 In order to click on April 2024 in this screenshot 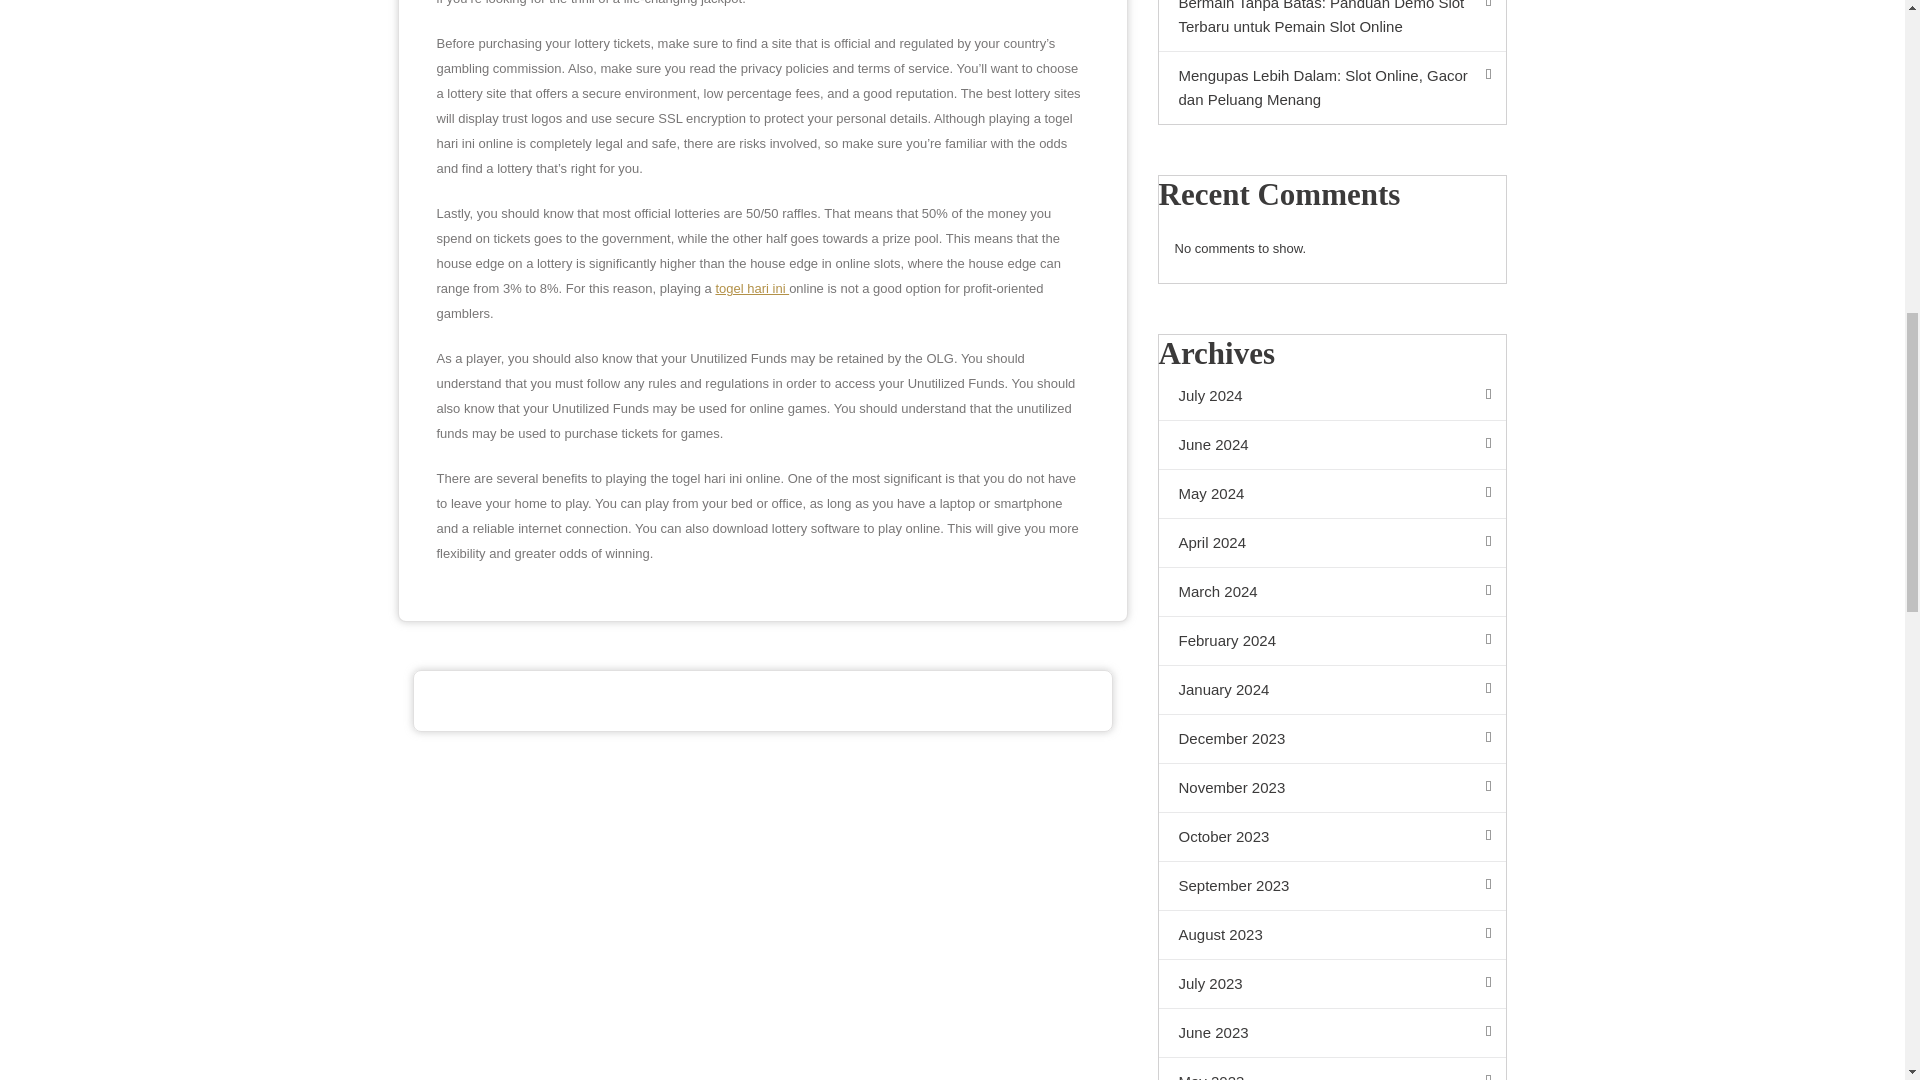, I will do `click(1331, 544)`.